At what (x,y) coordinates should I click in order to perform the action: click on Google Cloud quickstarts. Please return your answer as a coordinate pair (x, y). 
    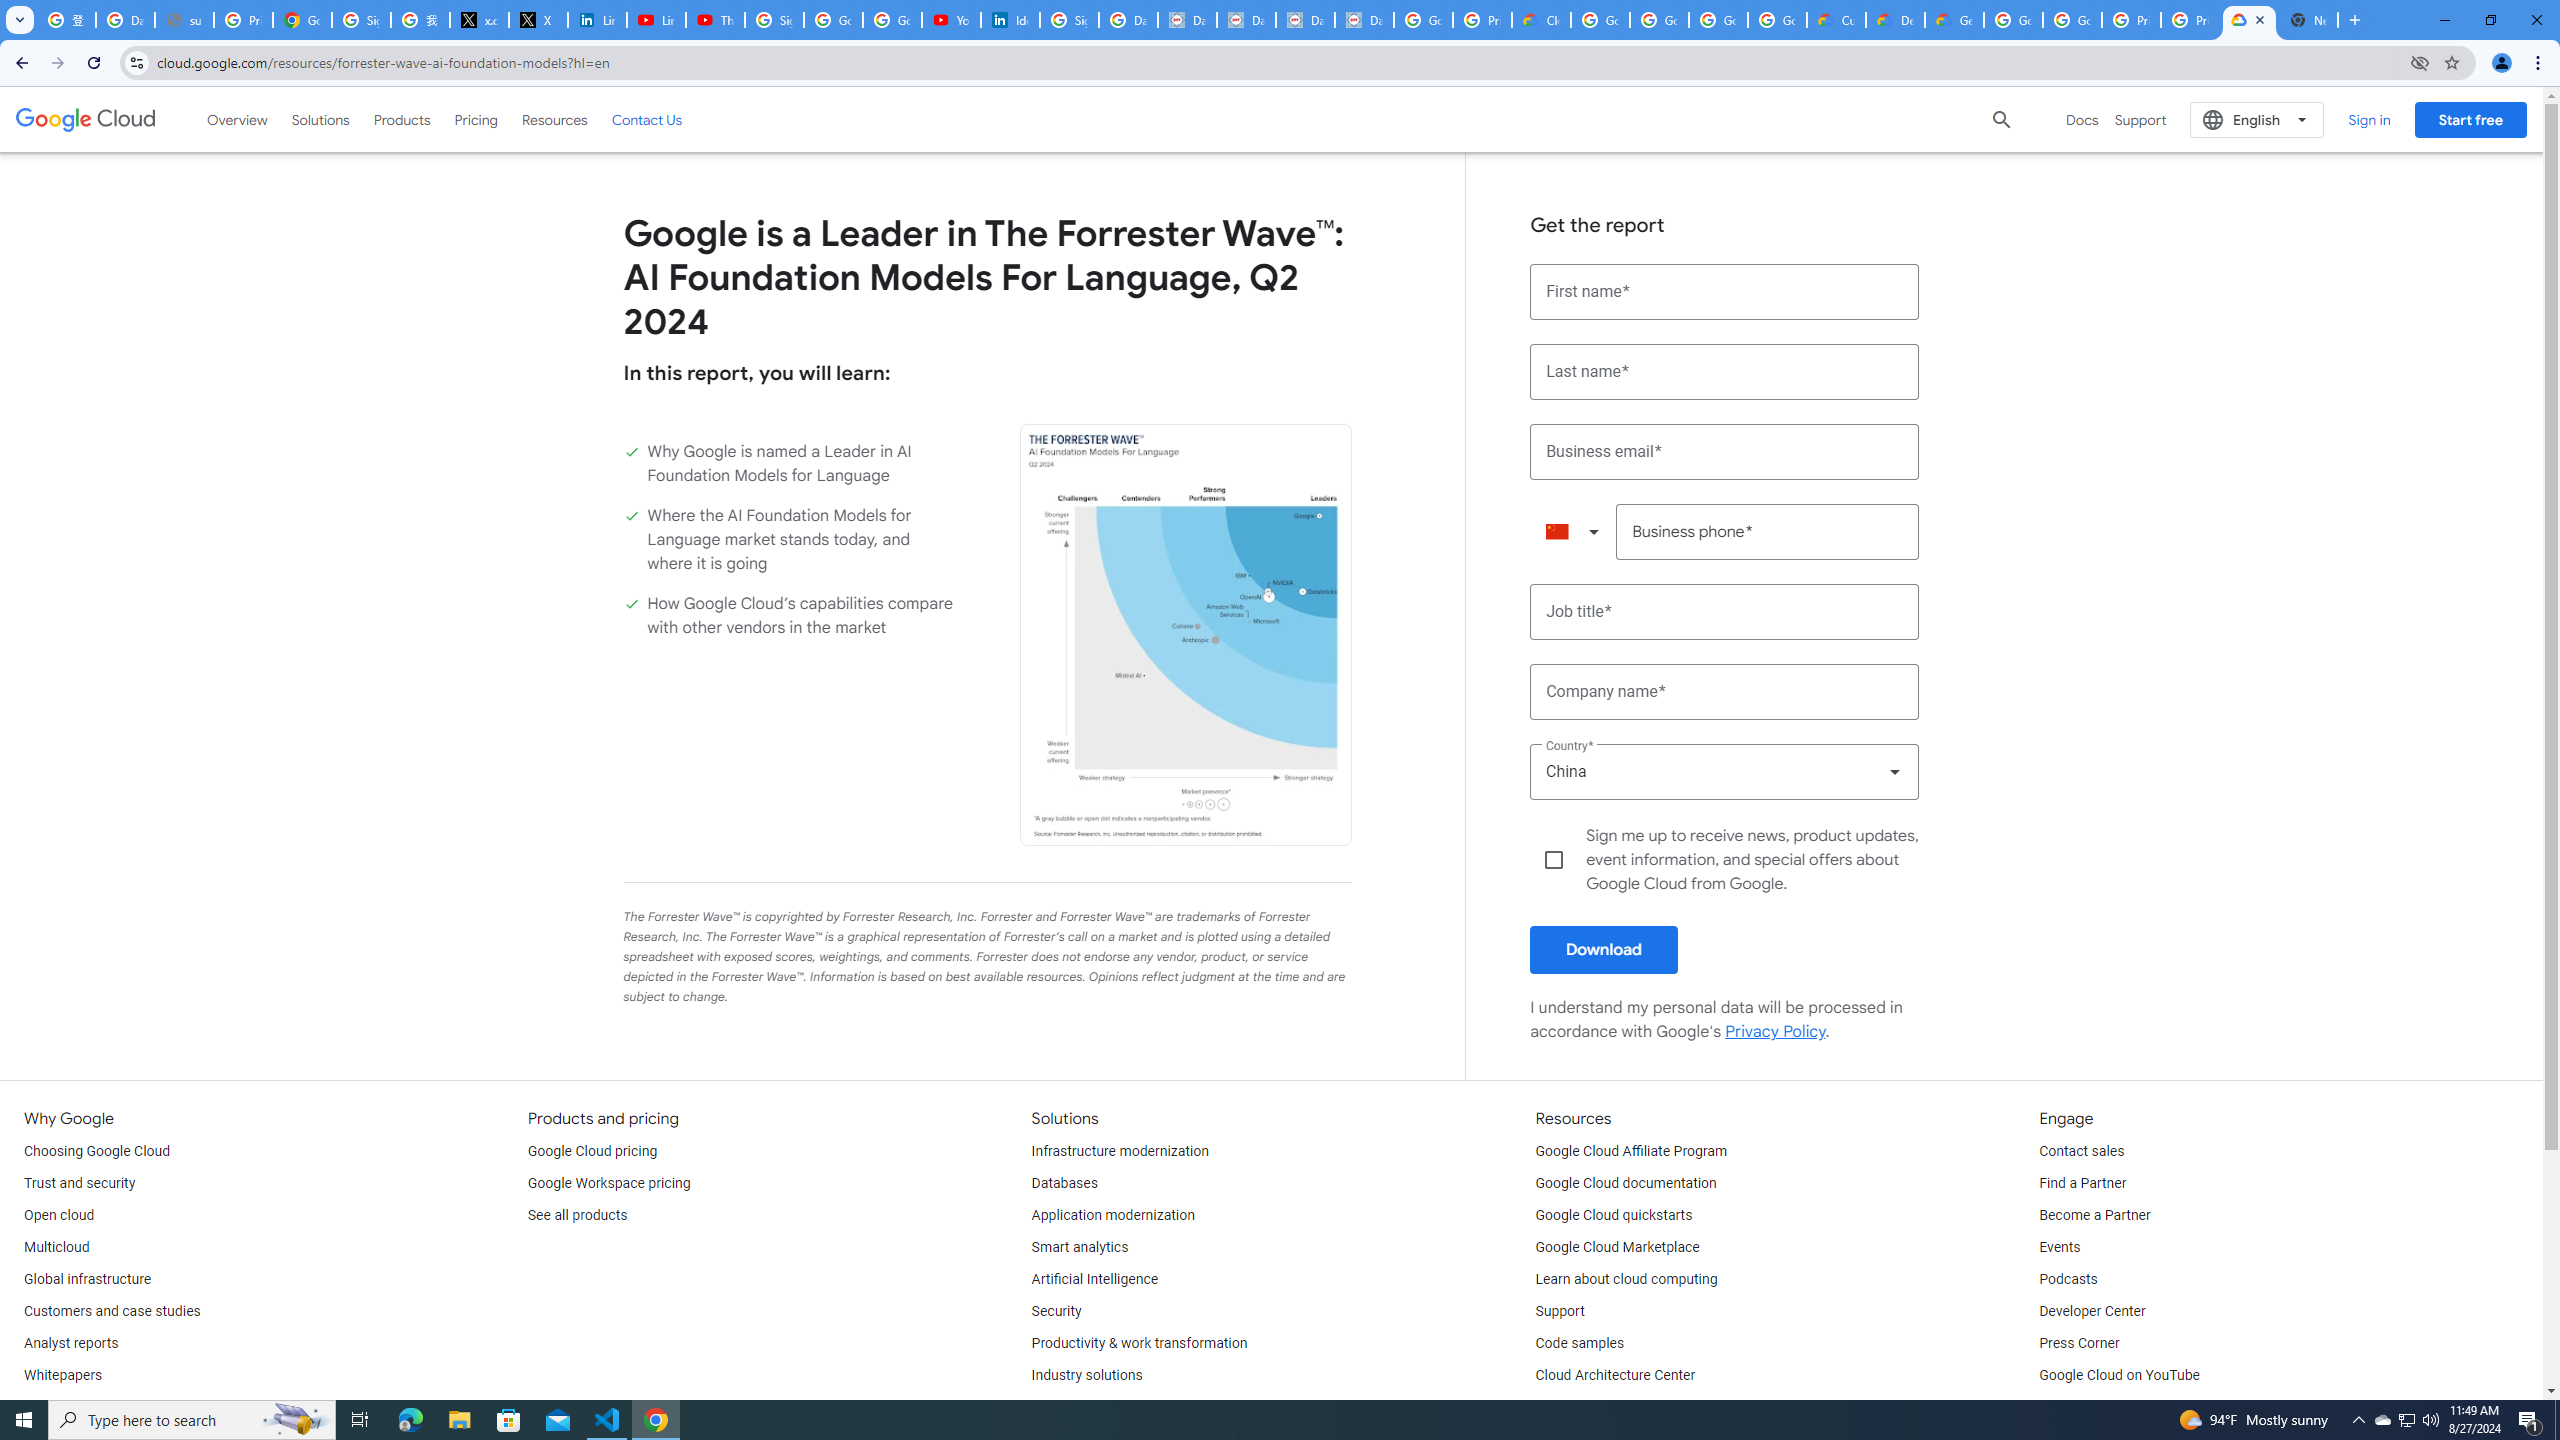
    Looking at the image, I should click on (1614, 1216).